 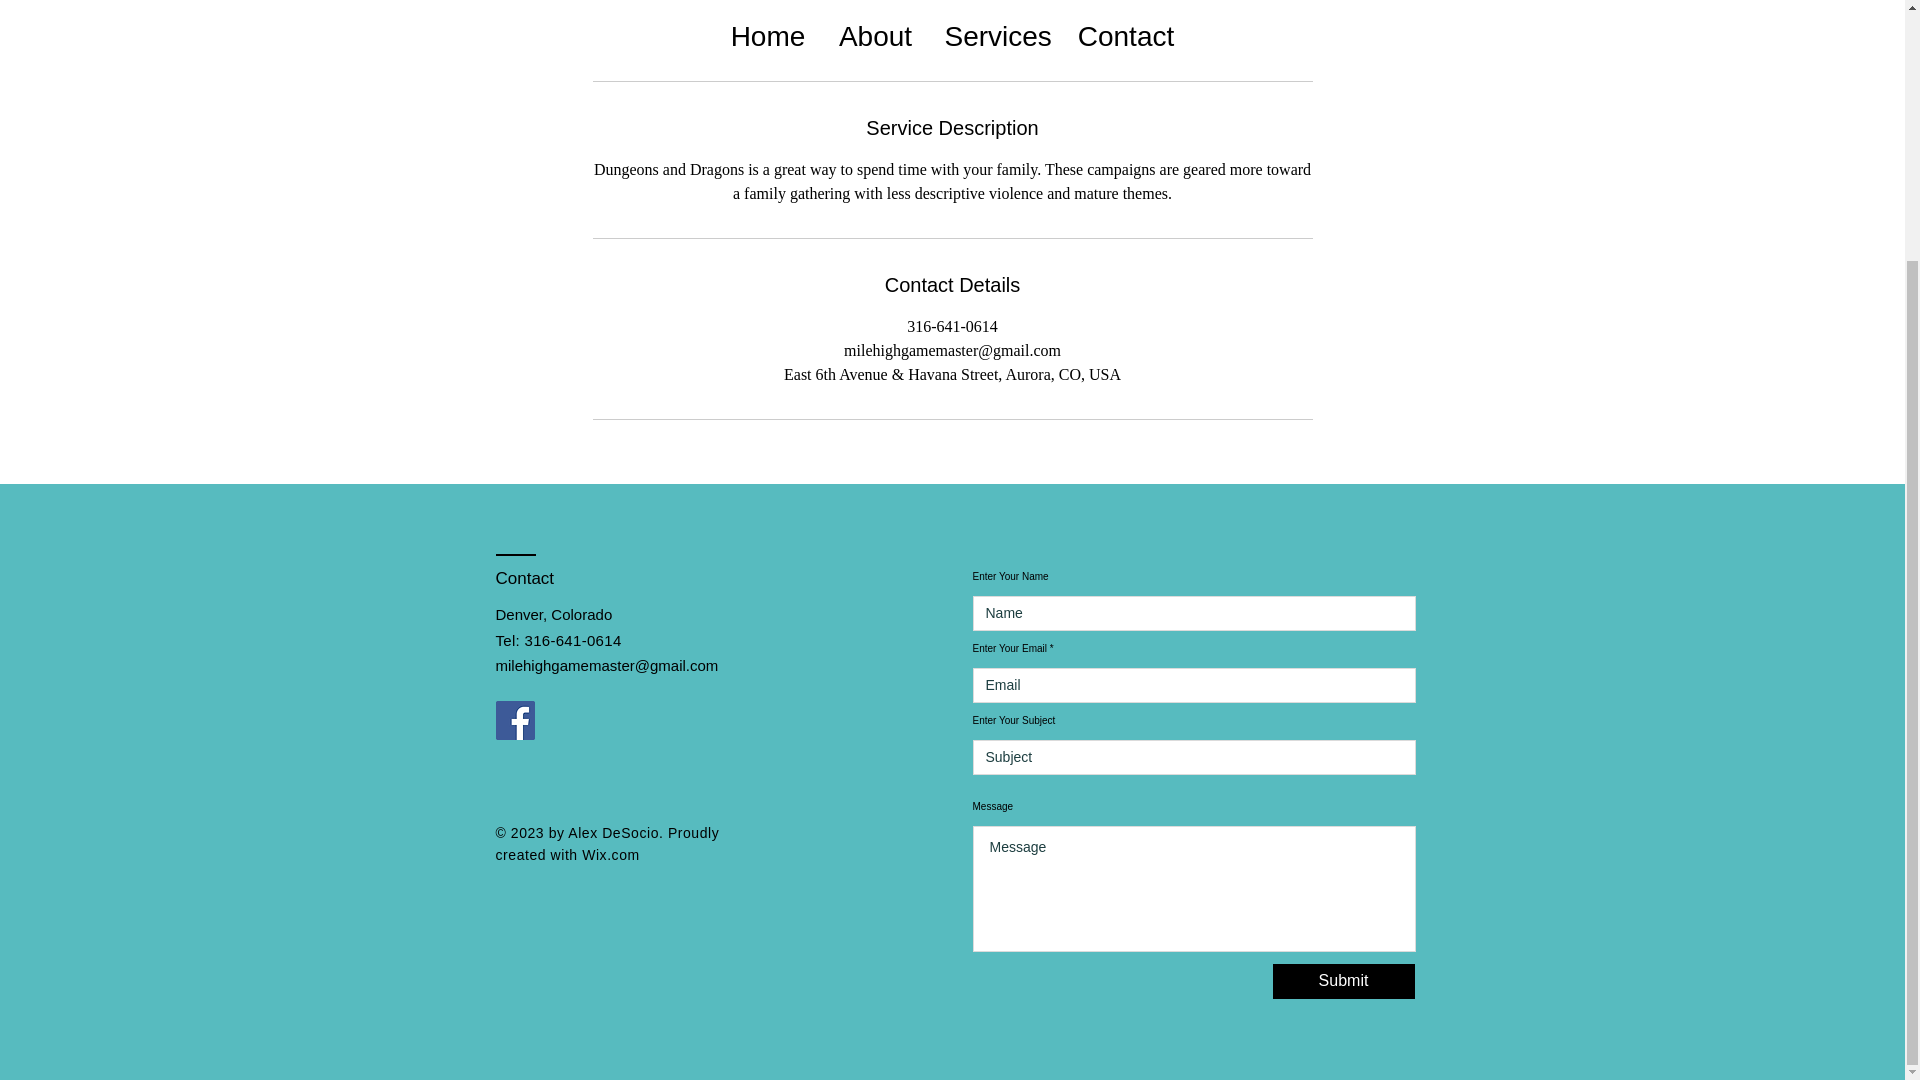 What do you see at coordinates (951, 28) in the screenshot?
I see `Request to book` at bounding box center [951, 28].